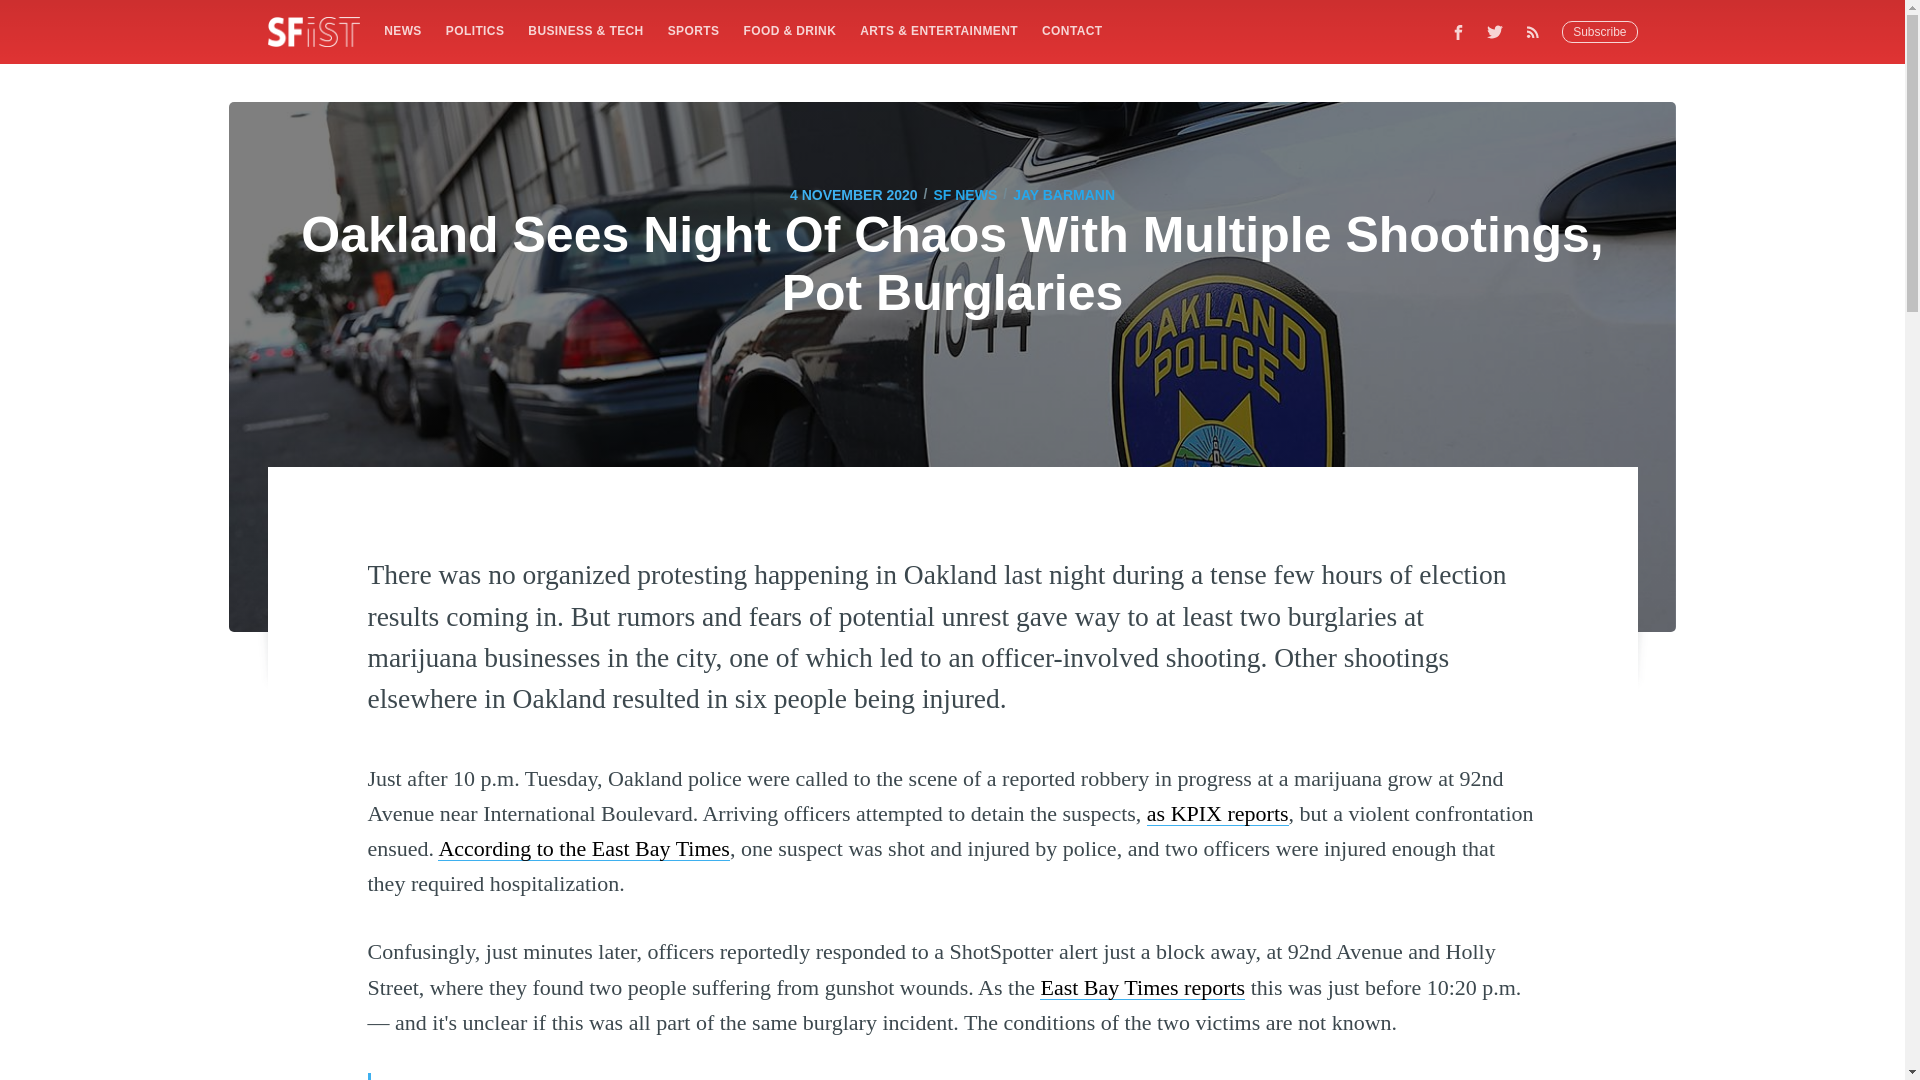 This screenshot has width=1920, height=1080. What do you see at coordinates (583, 848) in the screenshot?
I see `According to the East Bay Times` at bounding box center [583, 848].